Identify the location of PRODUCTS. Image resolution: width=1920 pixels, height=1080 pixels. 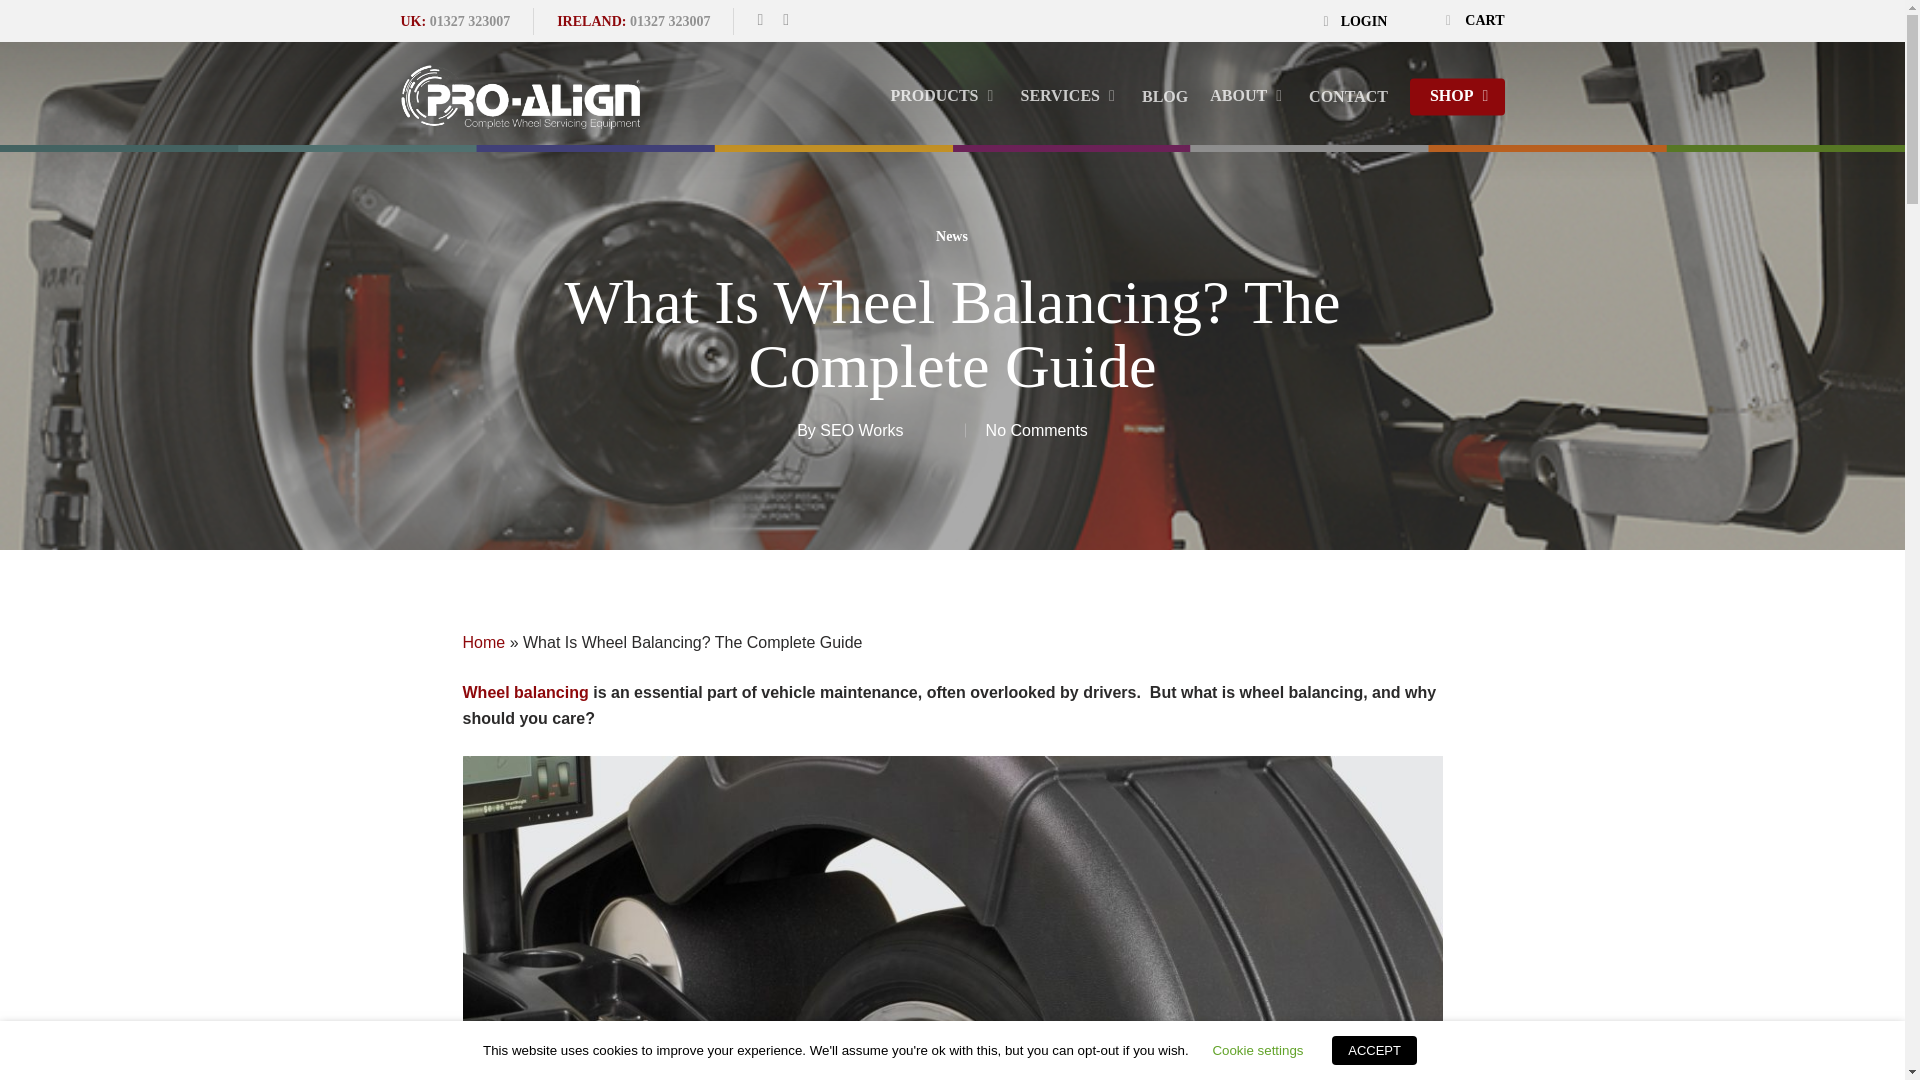
(860, 430).